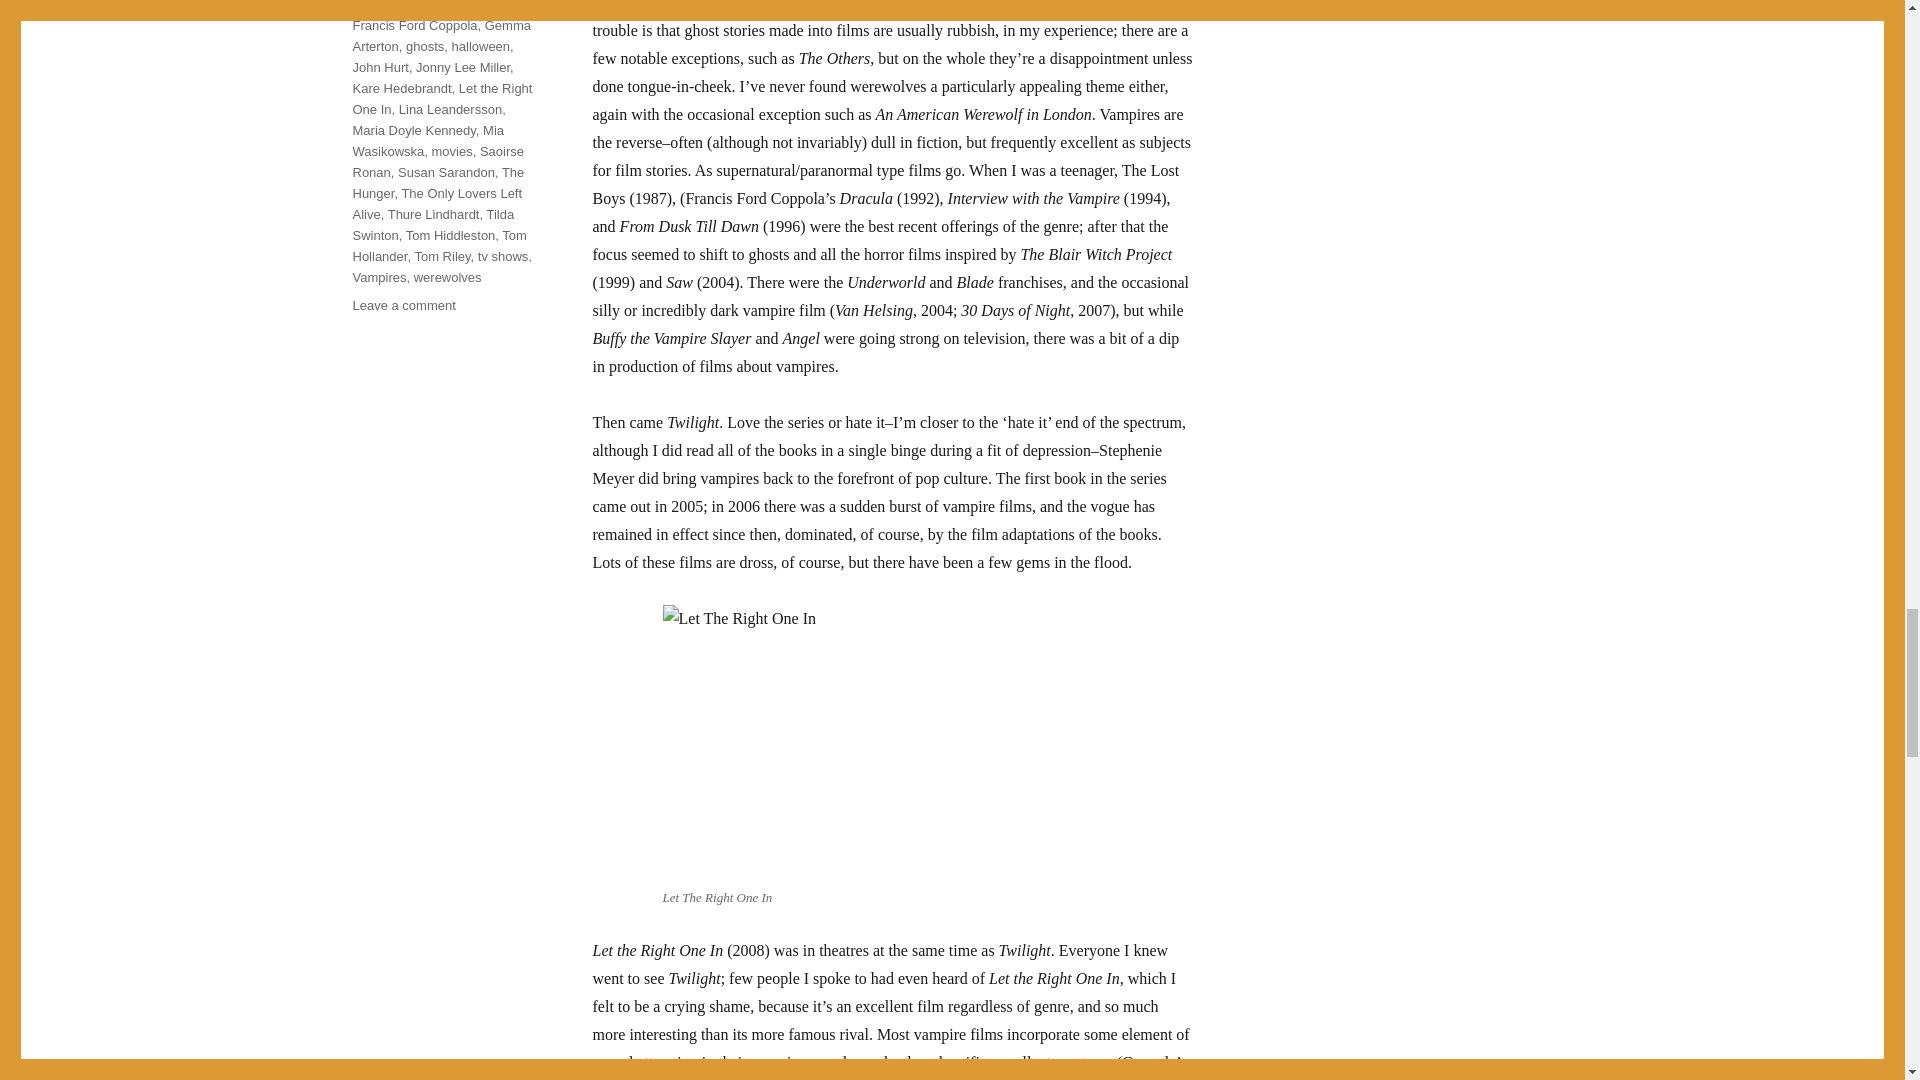 The width and height of the screenshot is (1920, 1080). I want to click on Dracula, so click(454, 6).